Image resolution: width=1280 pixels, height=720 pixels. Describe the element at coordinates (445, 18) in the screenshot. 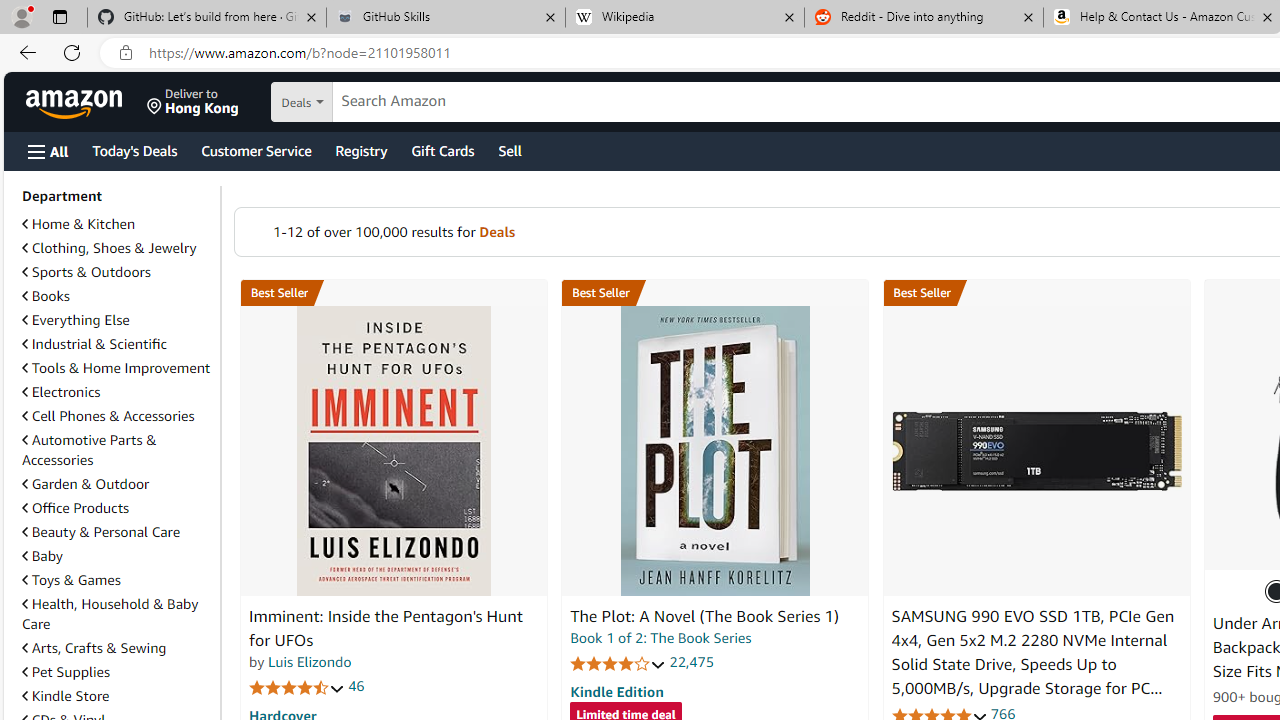

I see `GitHub Skills` at that location.